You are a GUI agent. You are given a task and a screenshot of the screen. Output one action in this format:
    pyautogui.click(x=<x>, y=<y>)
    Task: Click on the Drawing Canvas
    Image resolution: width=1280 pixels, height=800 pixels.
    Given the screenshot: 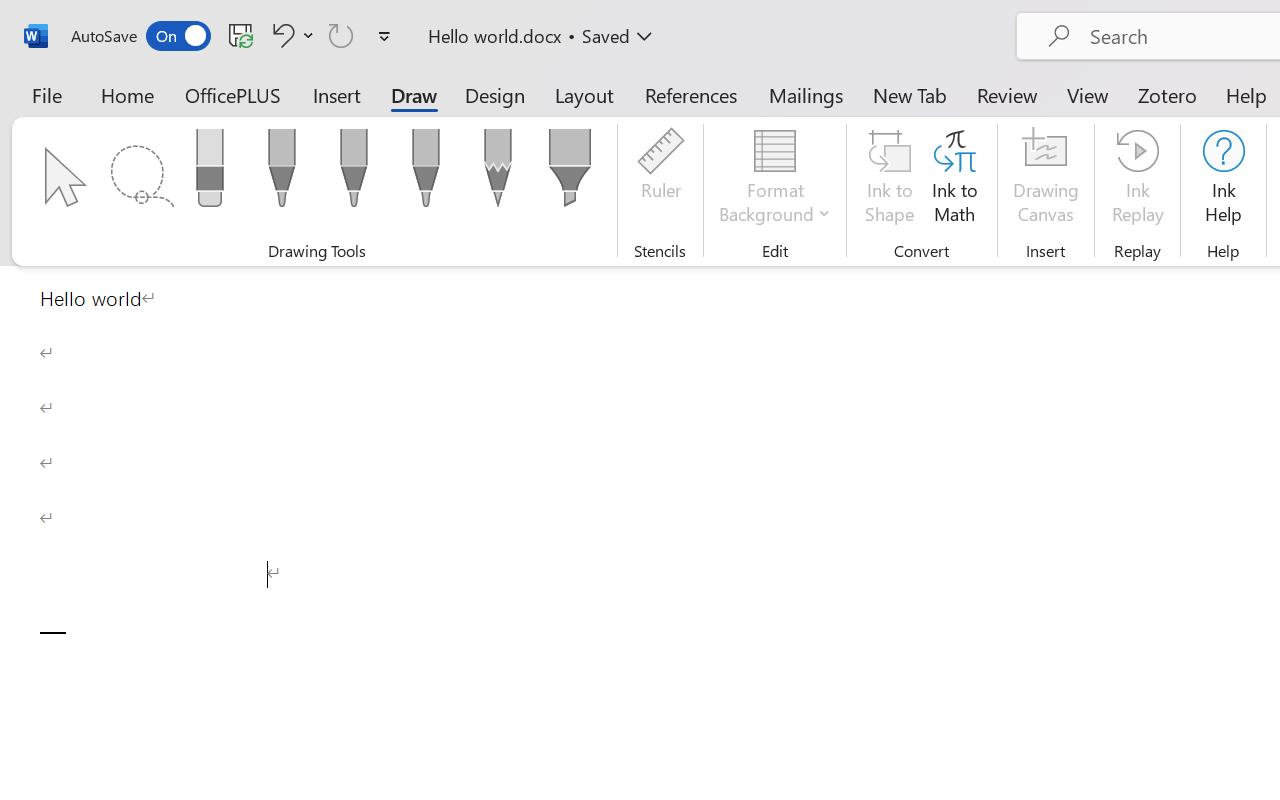 What is the action you would take?
    pyautogui.click(x=1046, y=180)
    